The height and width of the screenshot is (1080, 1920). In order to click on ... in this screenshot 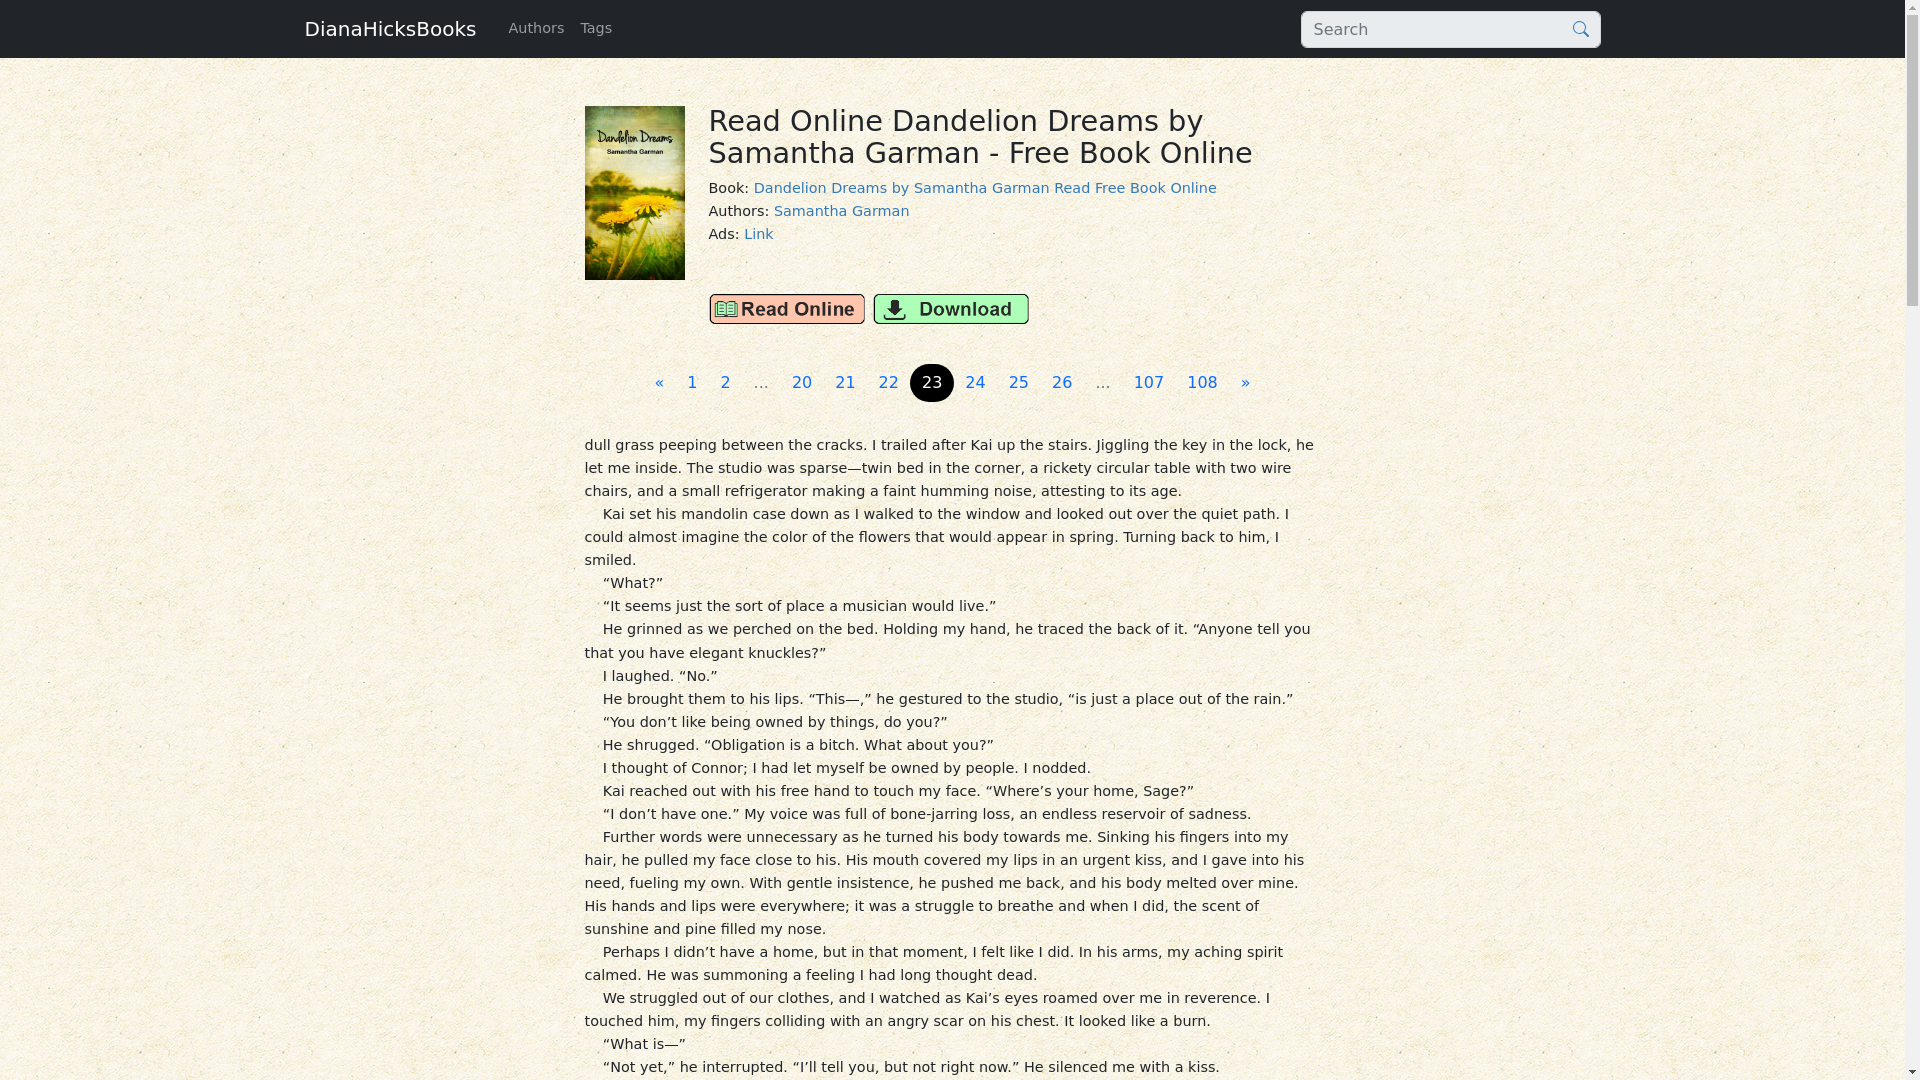, I will do `click(761, 382)`.